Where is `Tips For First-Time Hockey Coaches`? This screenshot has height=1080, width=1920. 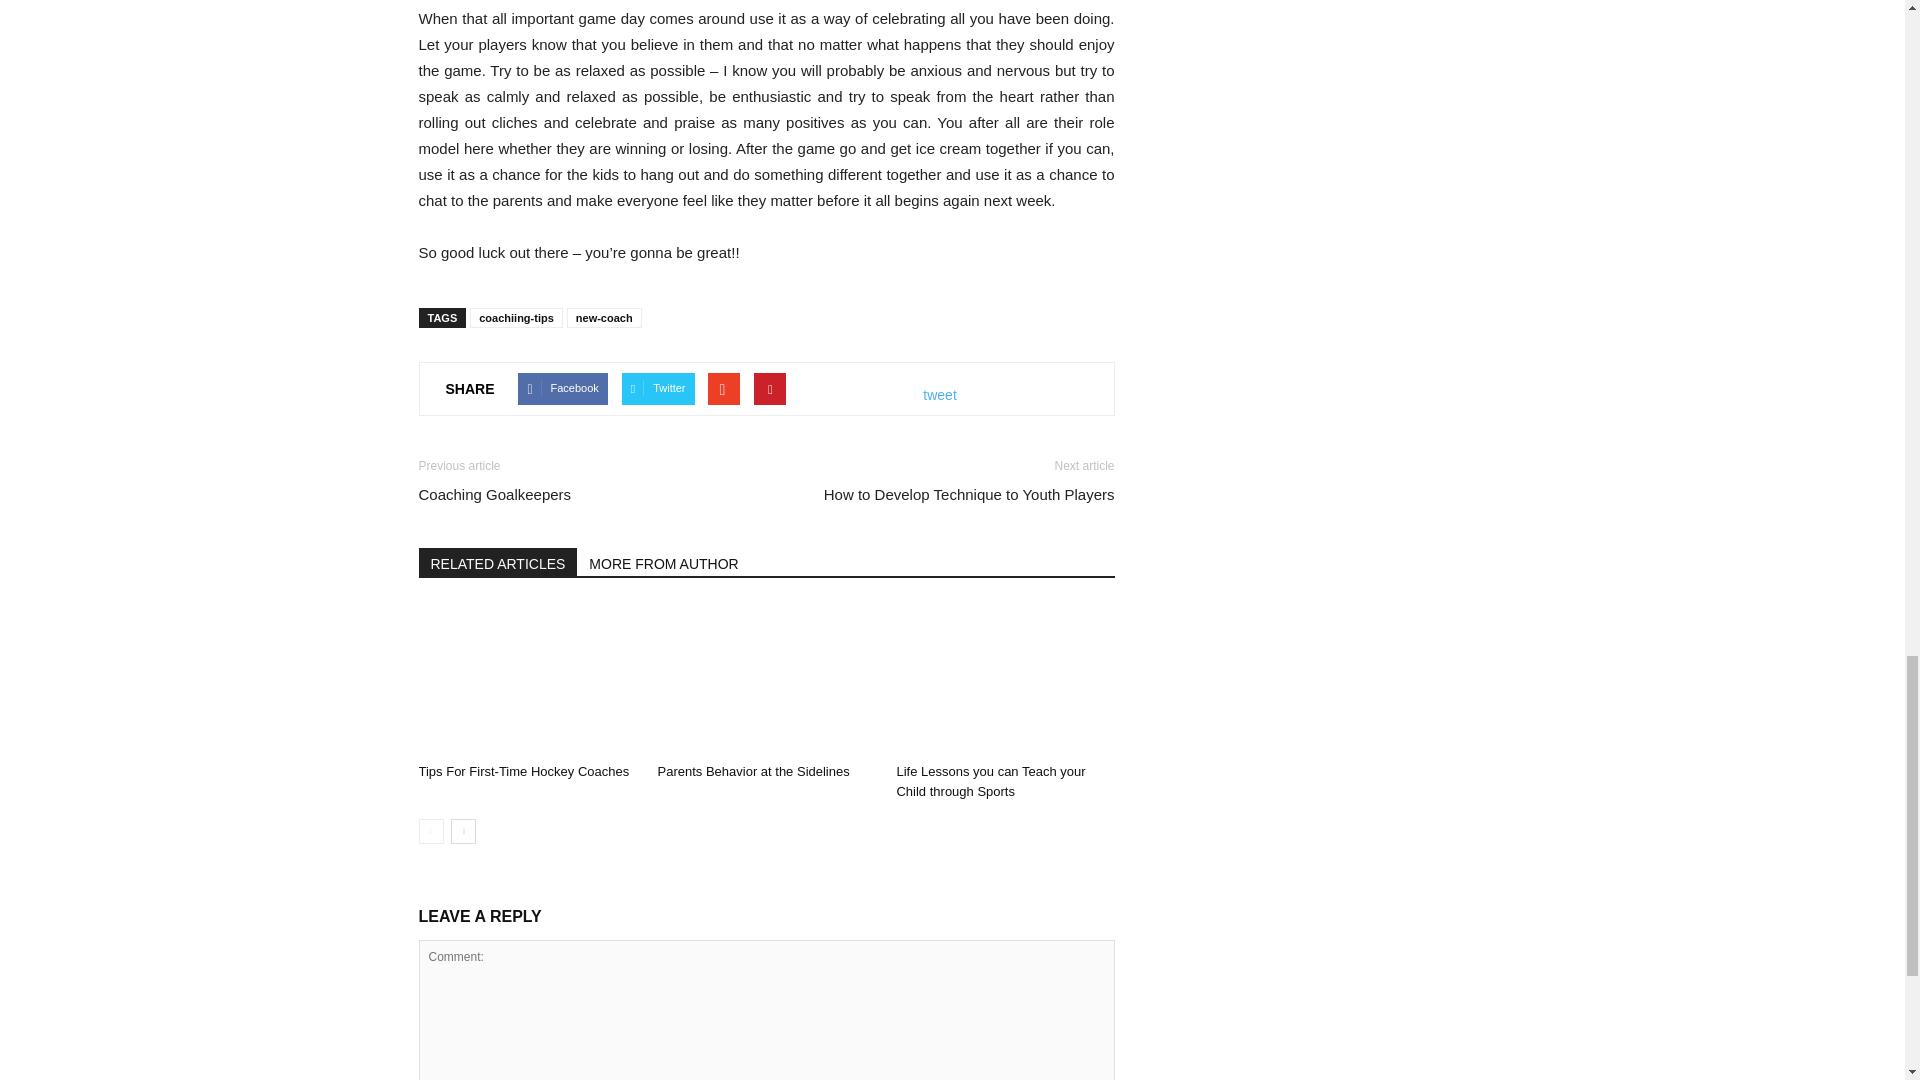
Tips For First-Time Hockey Coaches is located at coordinates (524, 770).